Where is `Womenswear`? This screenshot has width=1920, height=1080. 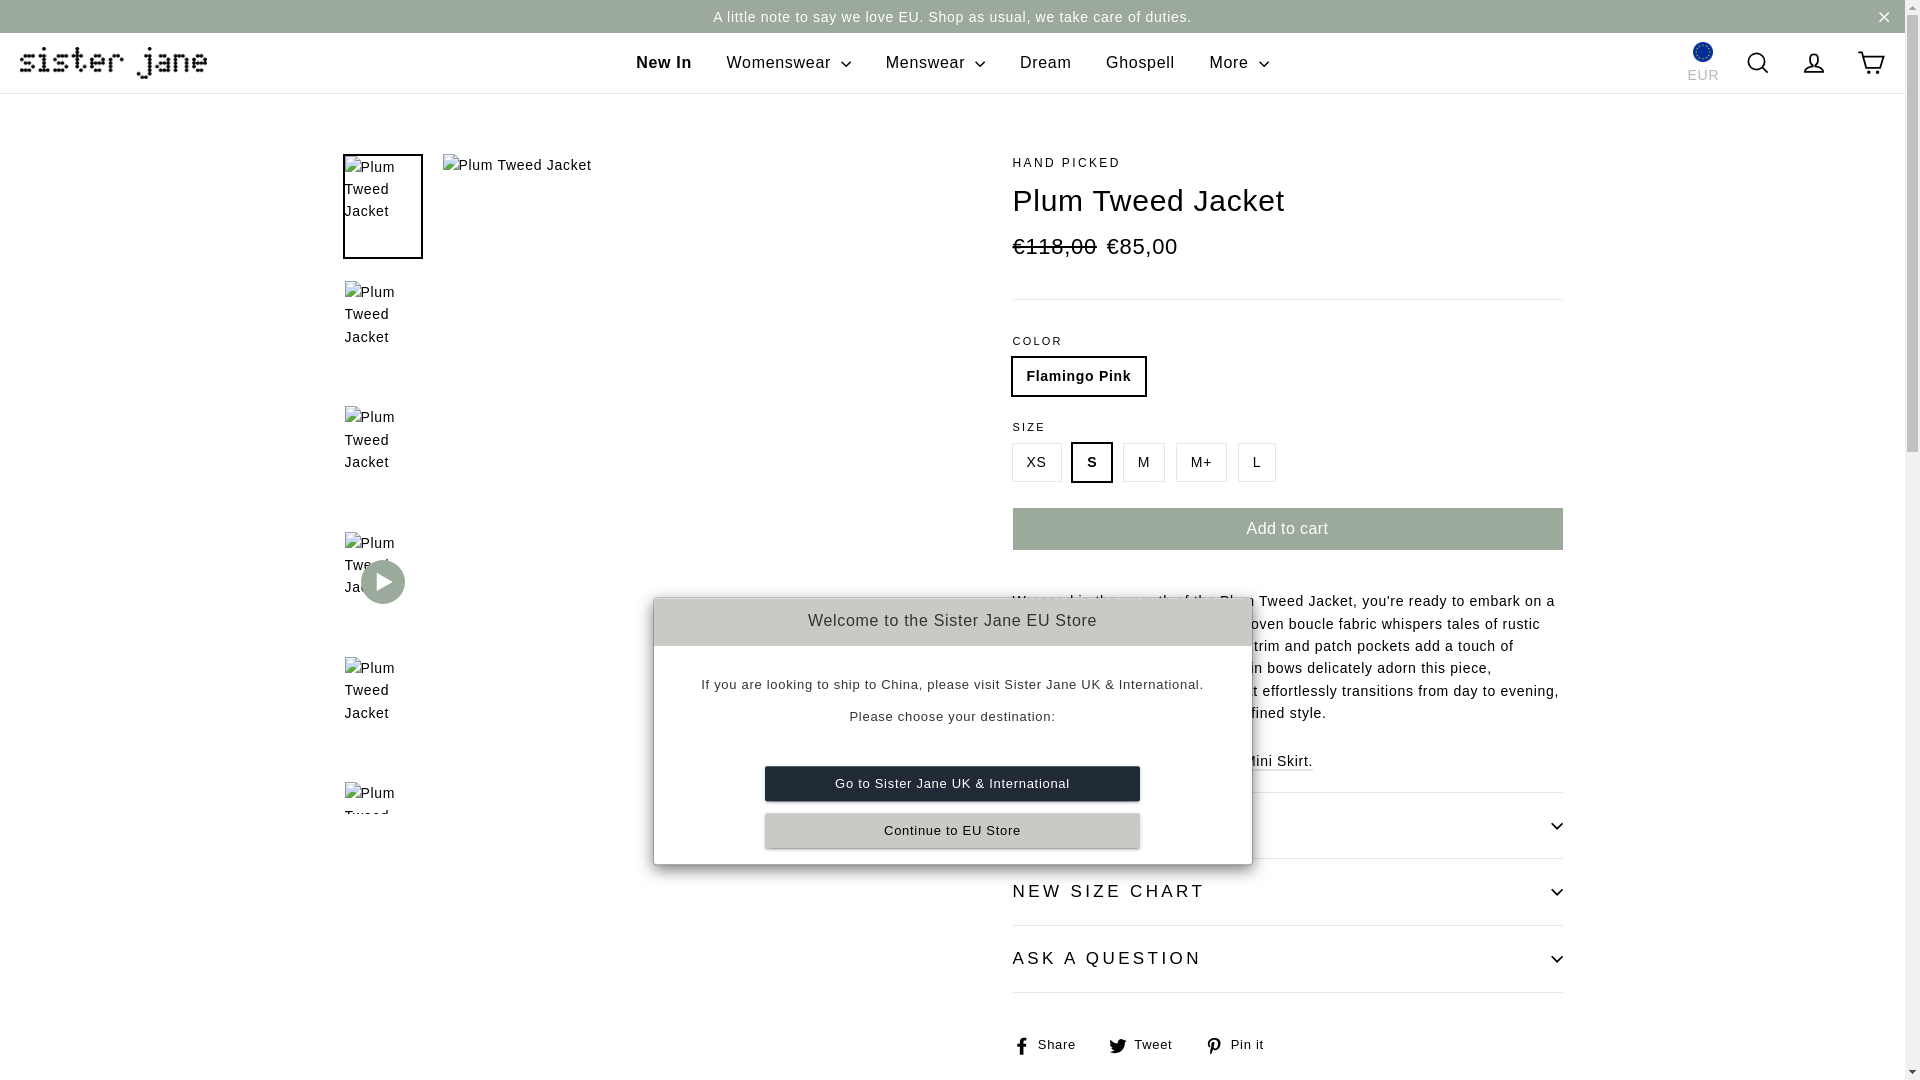
Womenswear is located at coordinates (790, 64).